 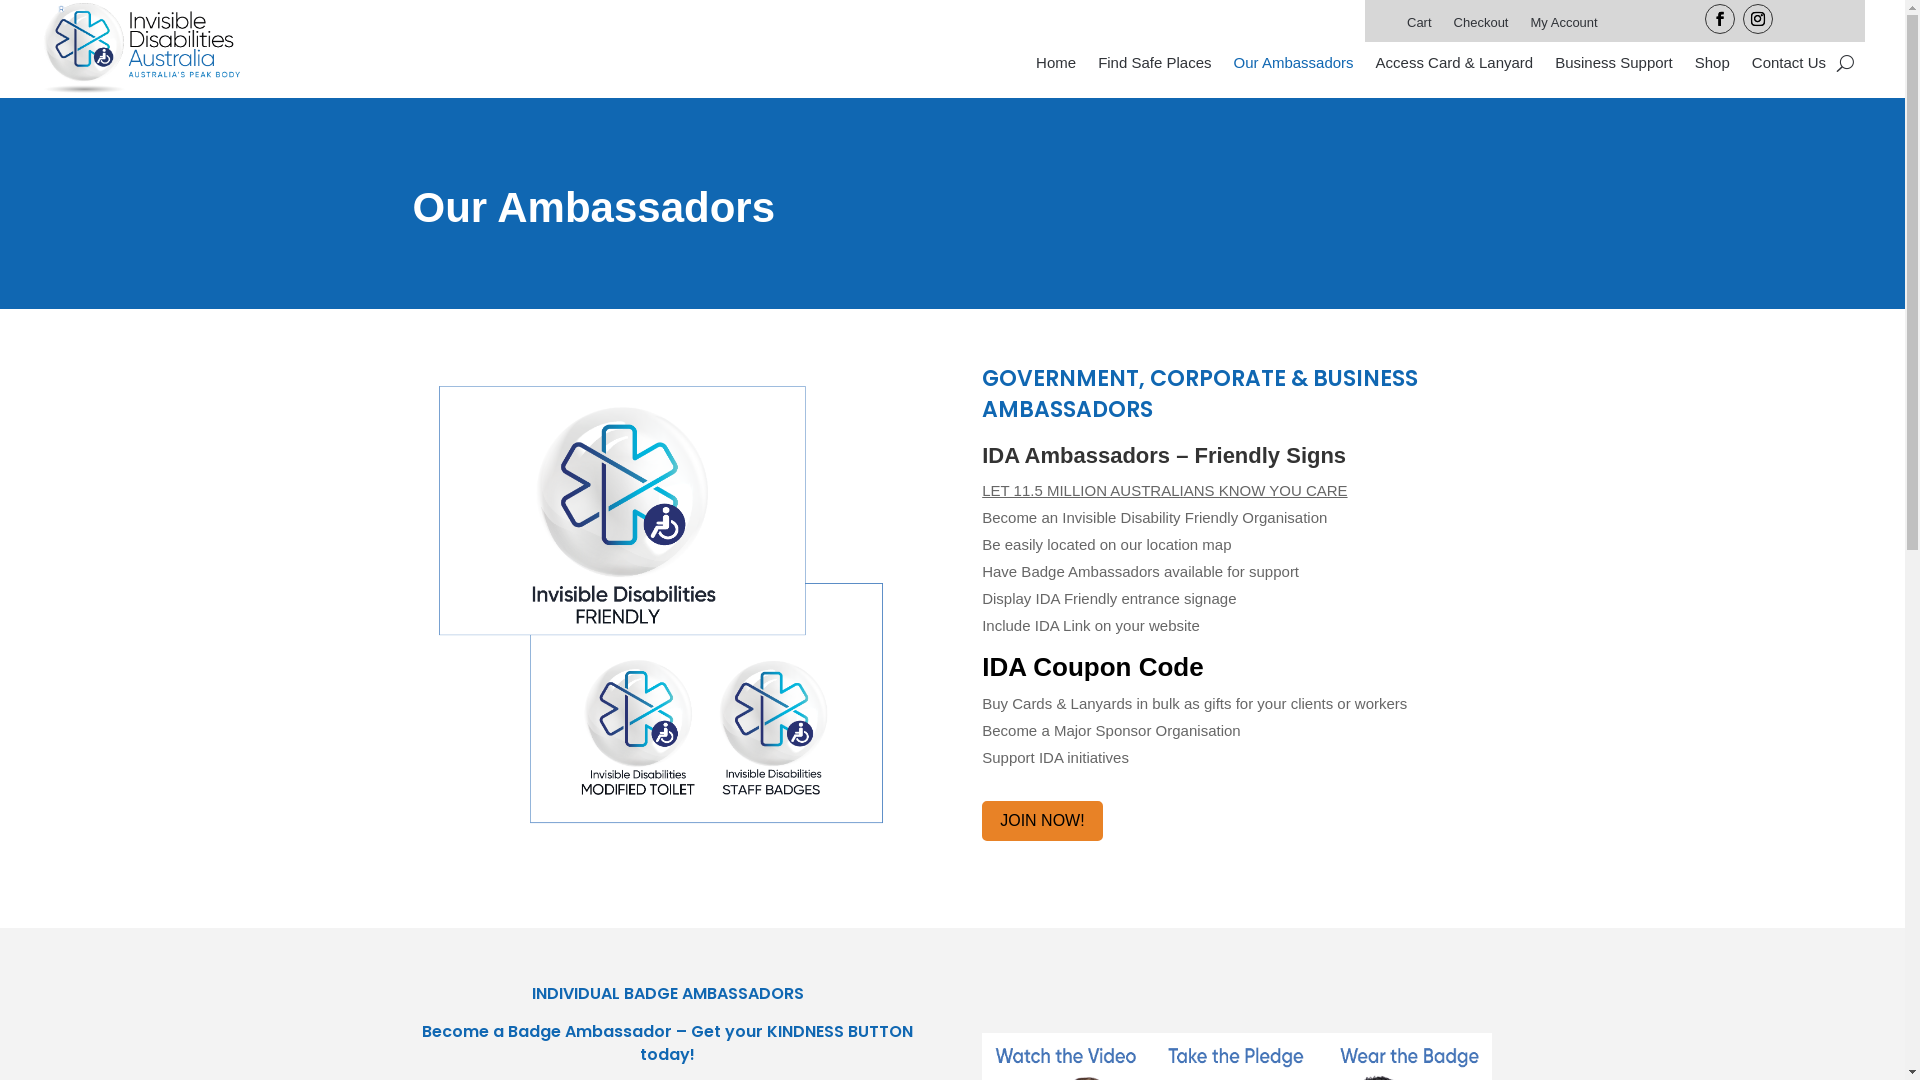 What do you see at coordinates (667, 603) in the screenshot?
I see `badge ambassador` at bounding box center [667, 603].